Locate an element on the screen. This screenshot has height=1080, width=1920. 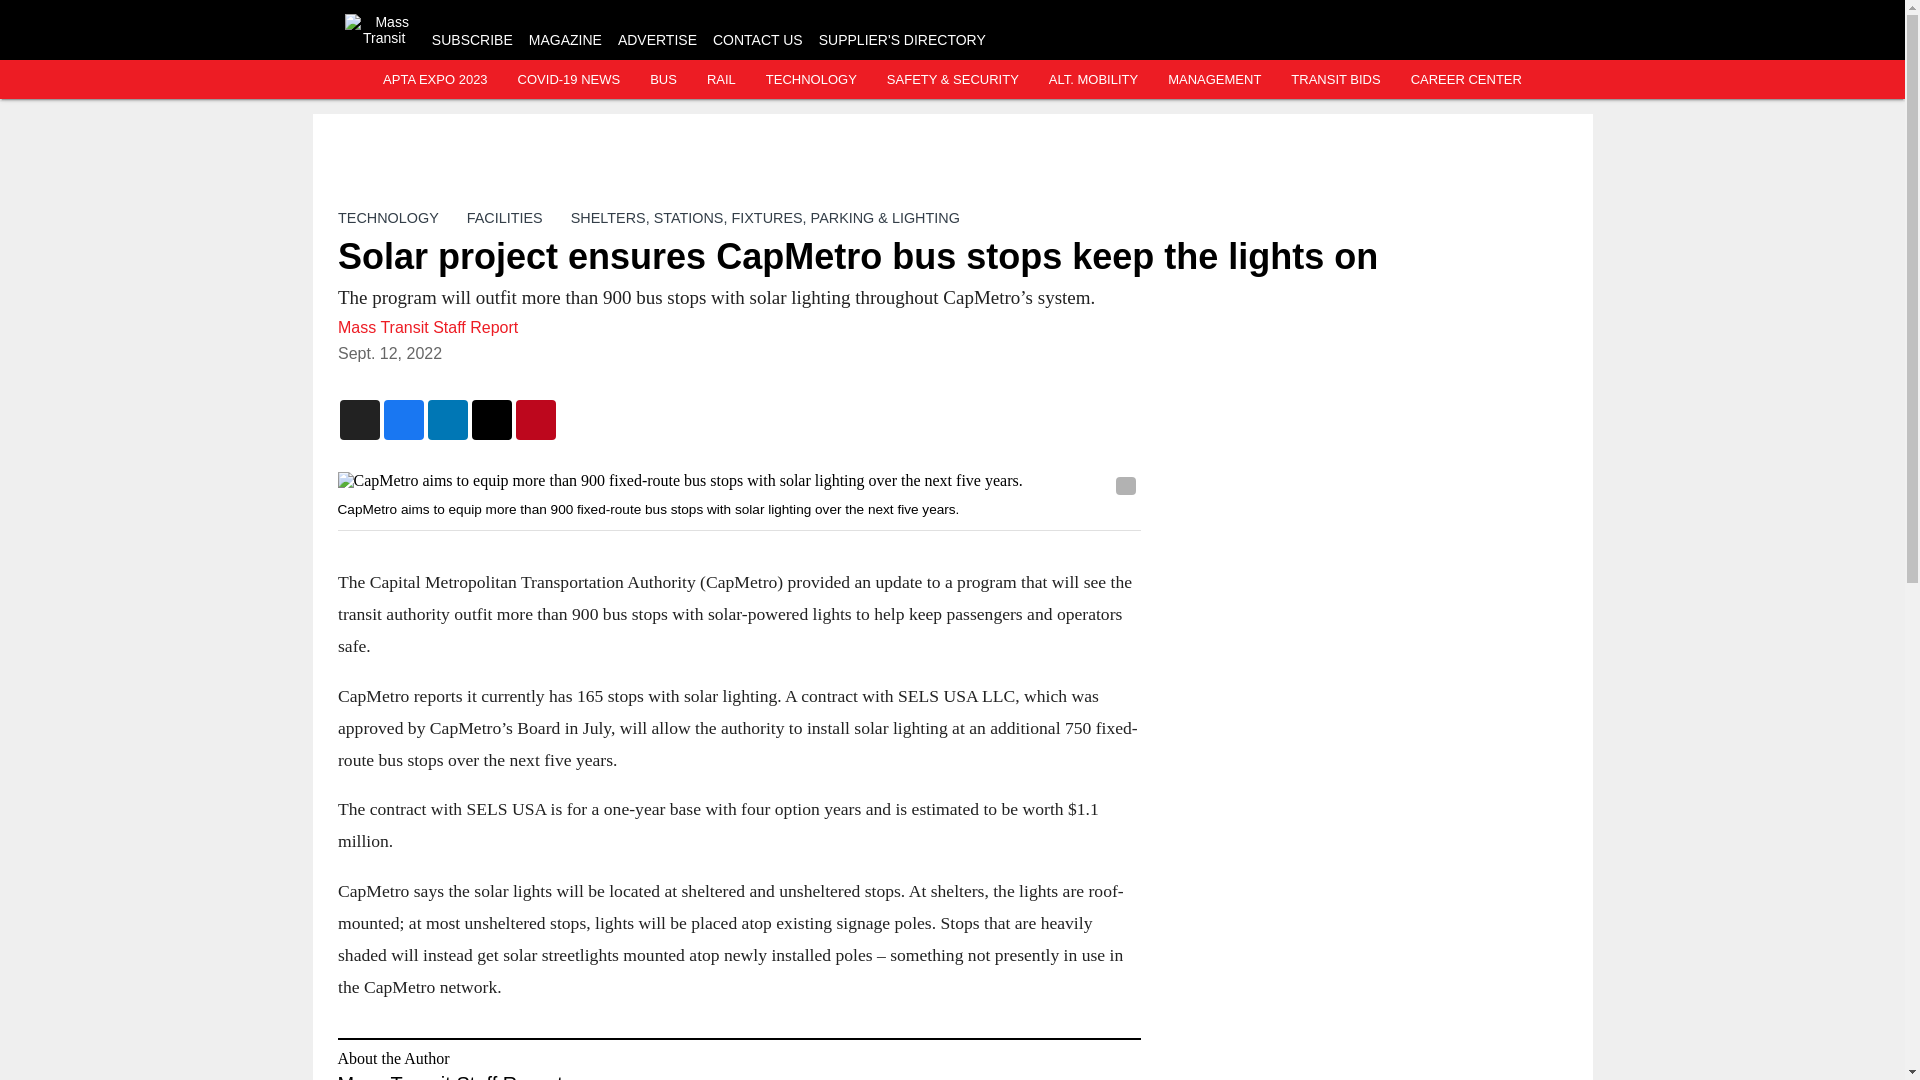
BUS is located at coordinates (664, 80).